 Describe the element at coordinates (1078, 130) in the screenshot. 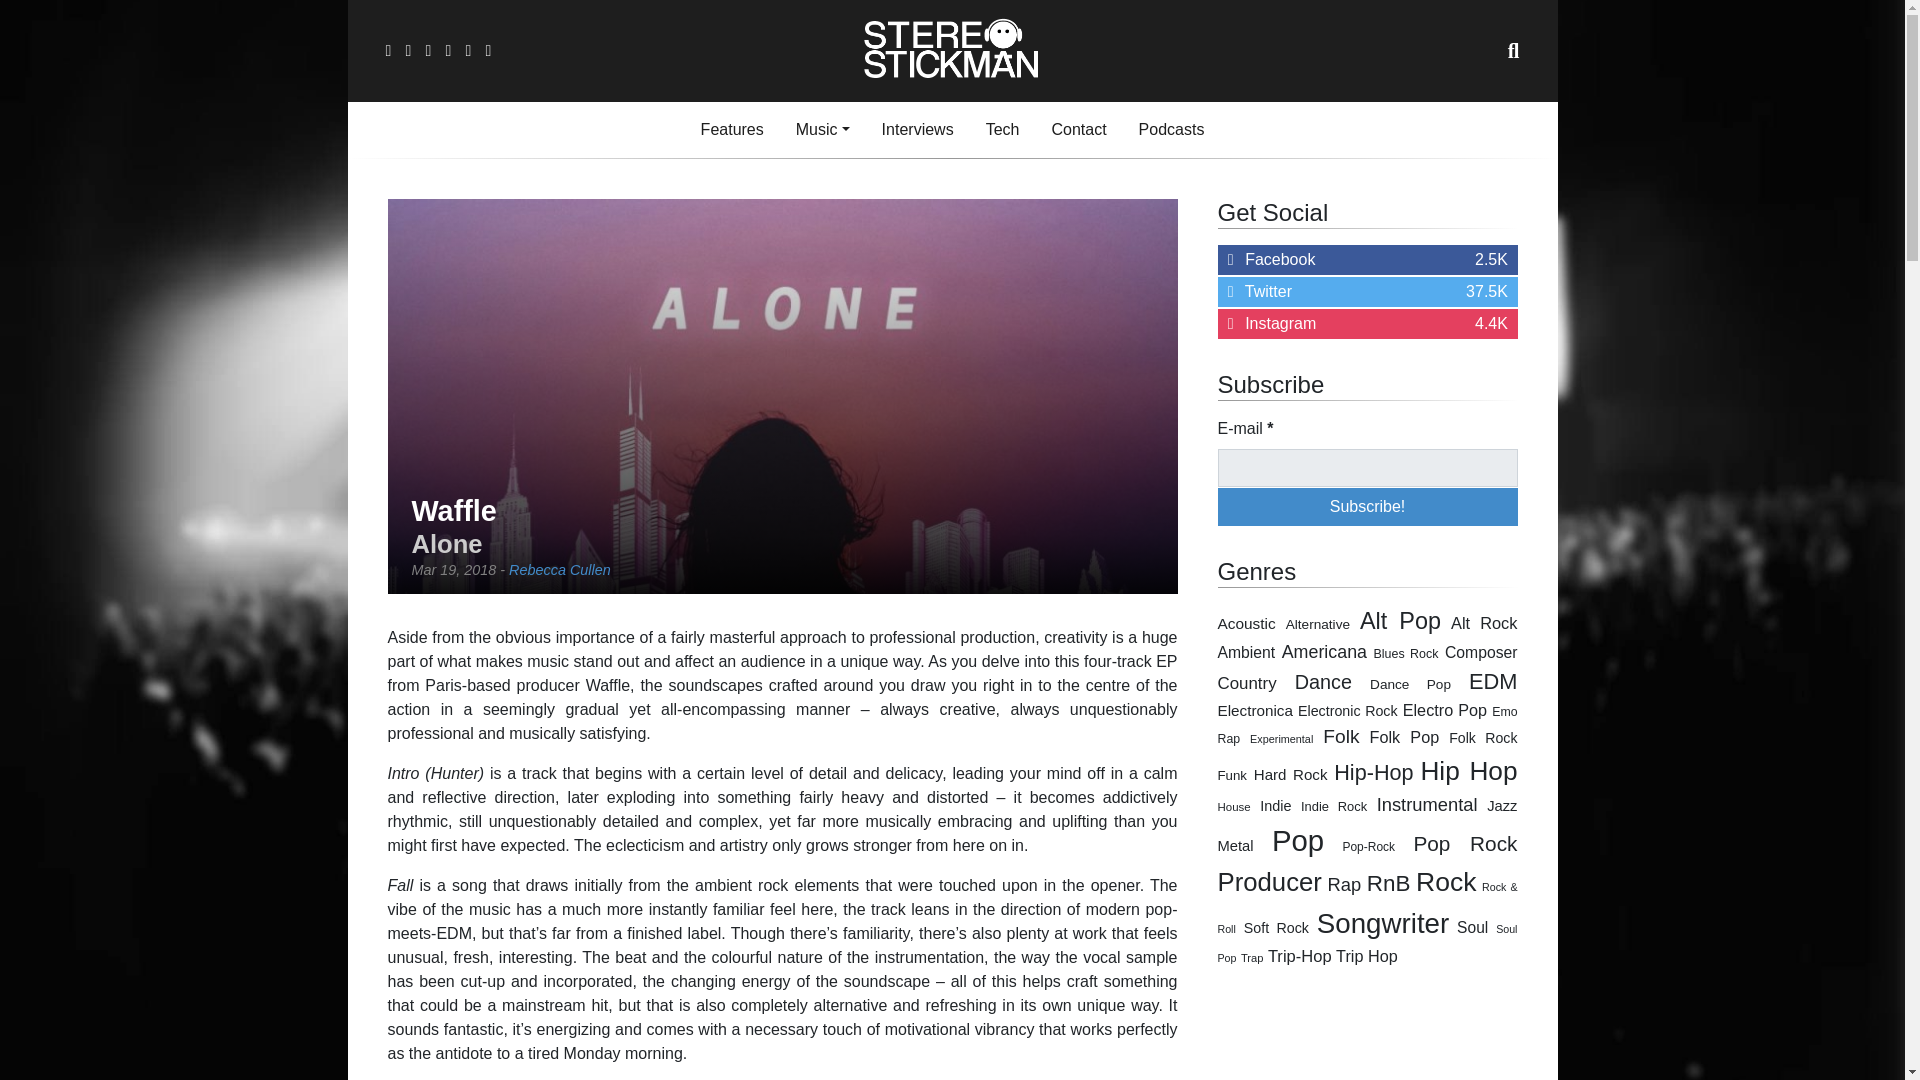

I see `Subscribe!` at that location.